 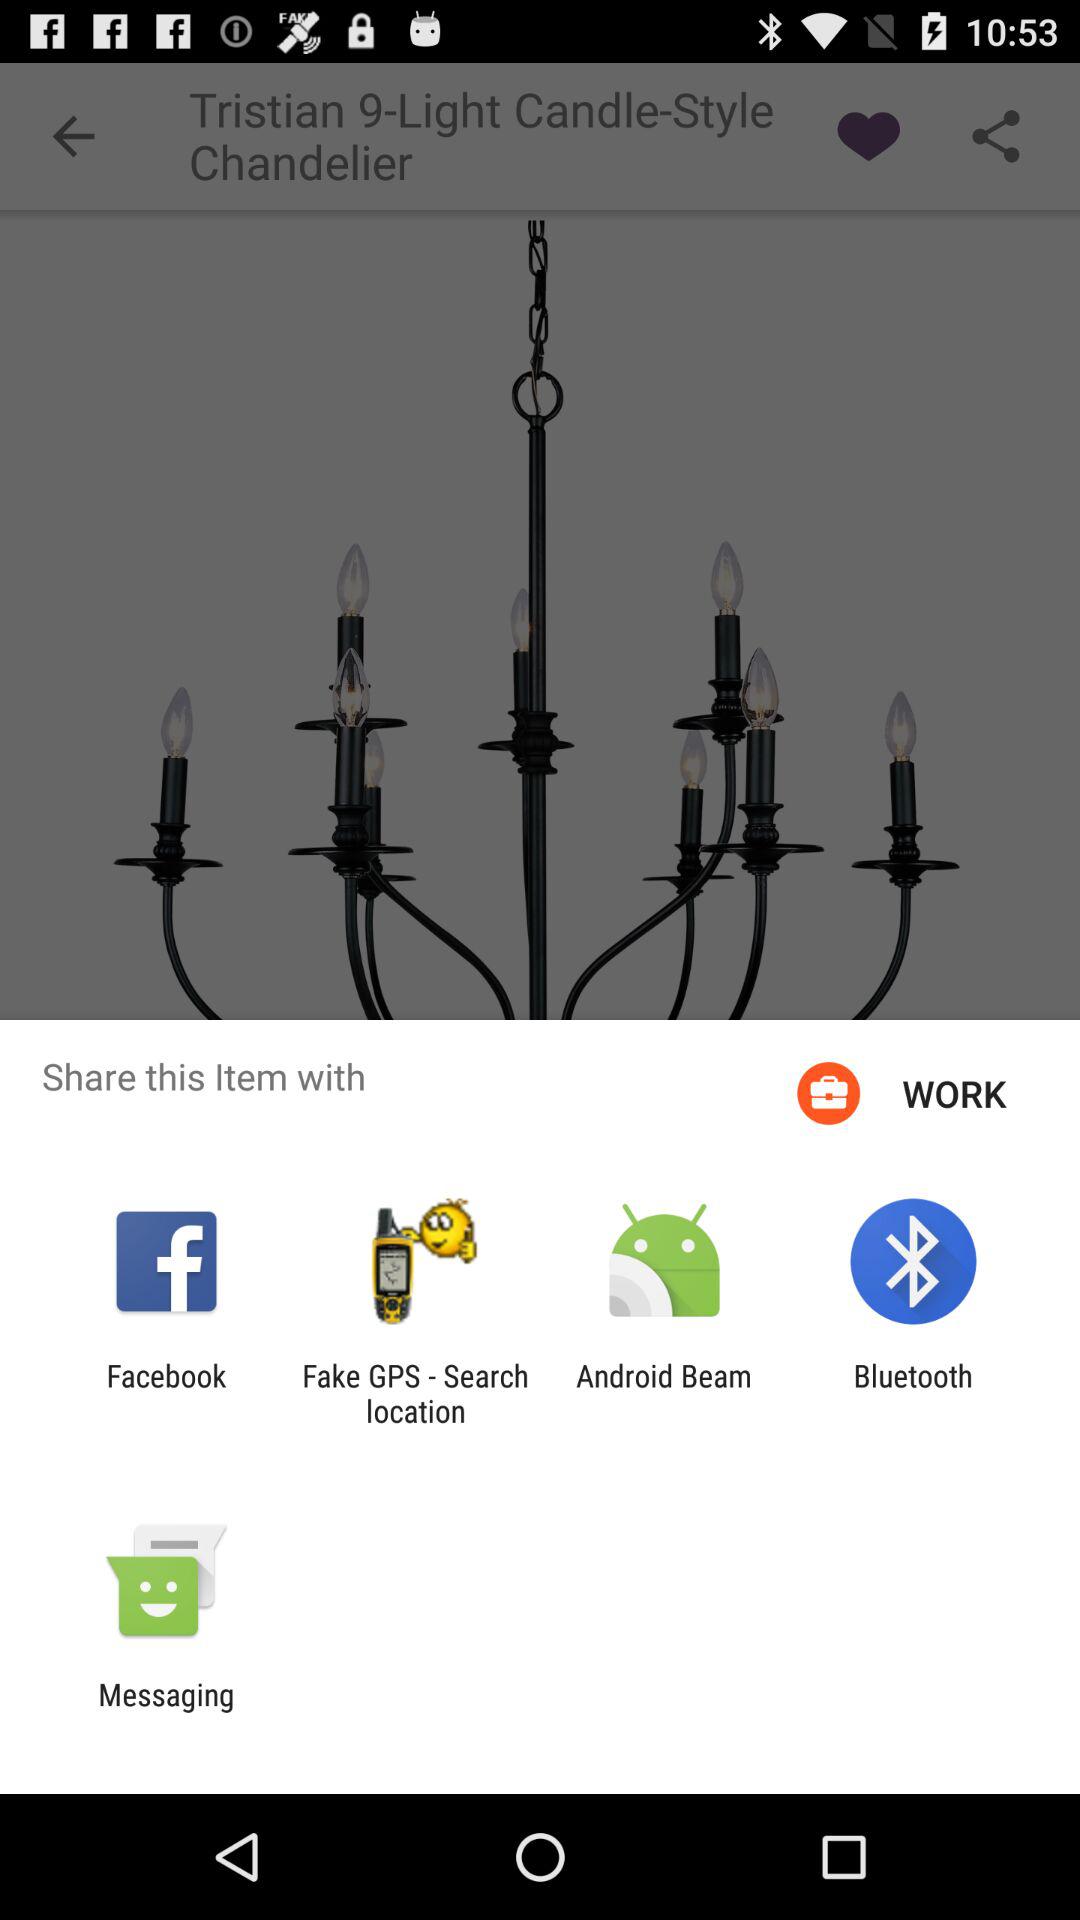 I want to click on scroll until facebook icon, so click(x=166, y=1393).